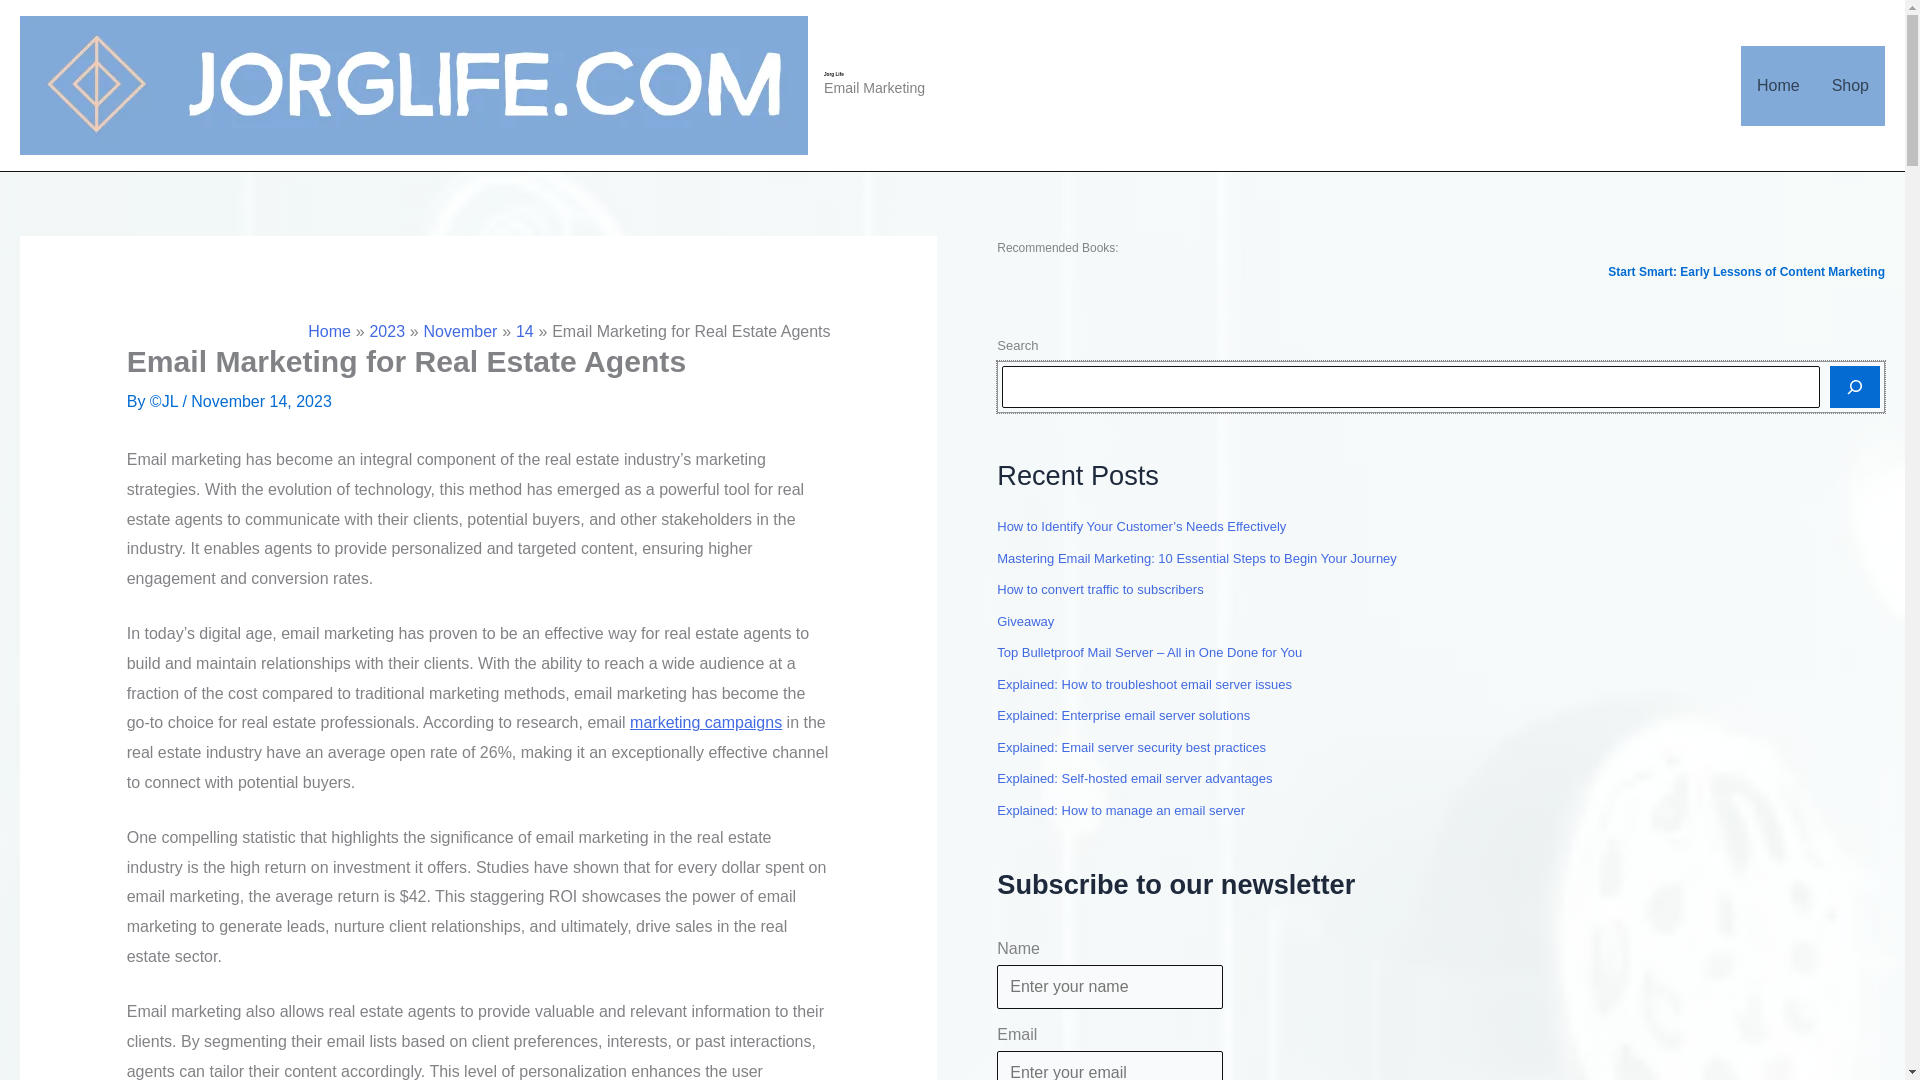 Image resolution: width=1920 pixels, height=1080 pixels. I want to click on Giveaway, so click(1025, 621).